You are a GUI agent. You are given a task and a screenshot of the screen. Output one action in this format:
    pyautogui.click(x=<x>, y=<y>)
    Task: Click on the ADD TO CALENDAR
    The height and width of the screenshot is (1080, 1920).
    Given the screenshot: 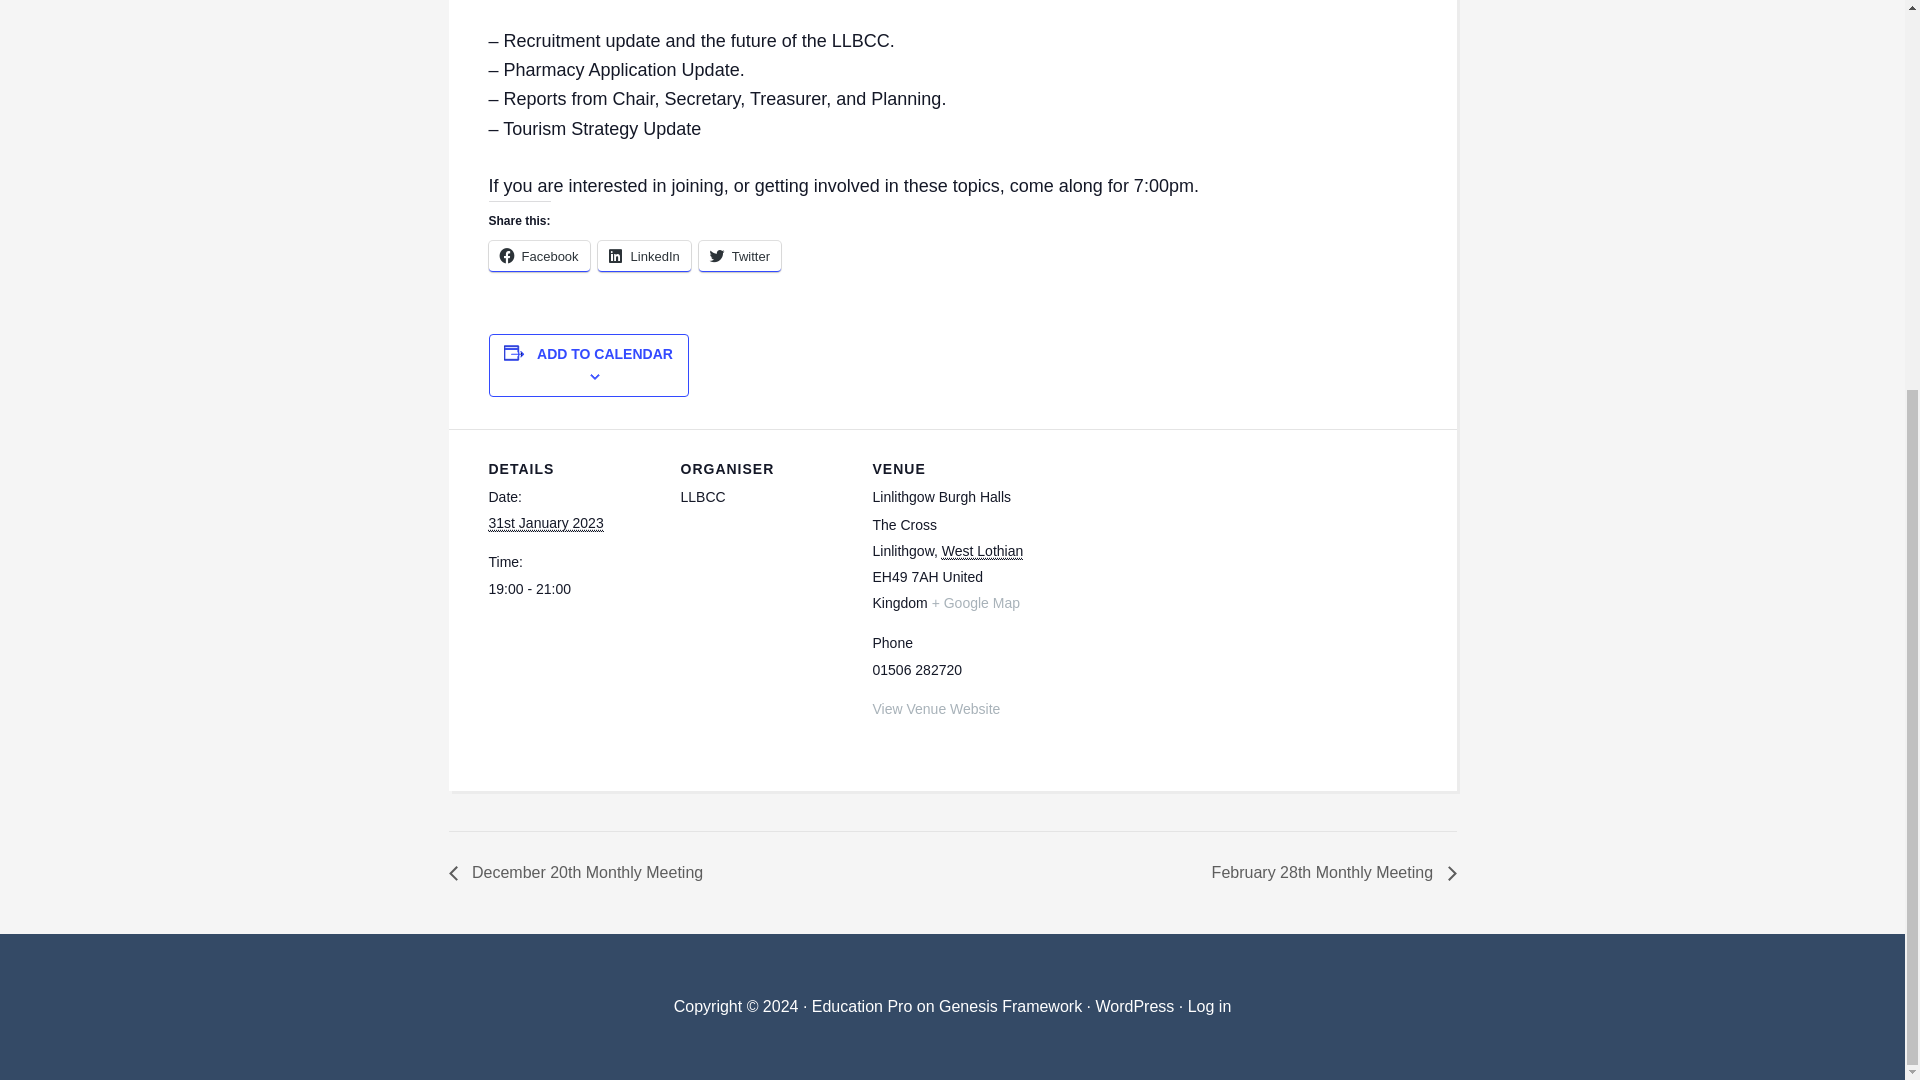 What is the action you would take?
    pyautogui.click(x=605, y=353)
    